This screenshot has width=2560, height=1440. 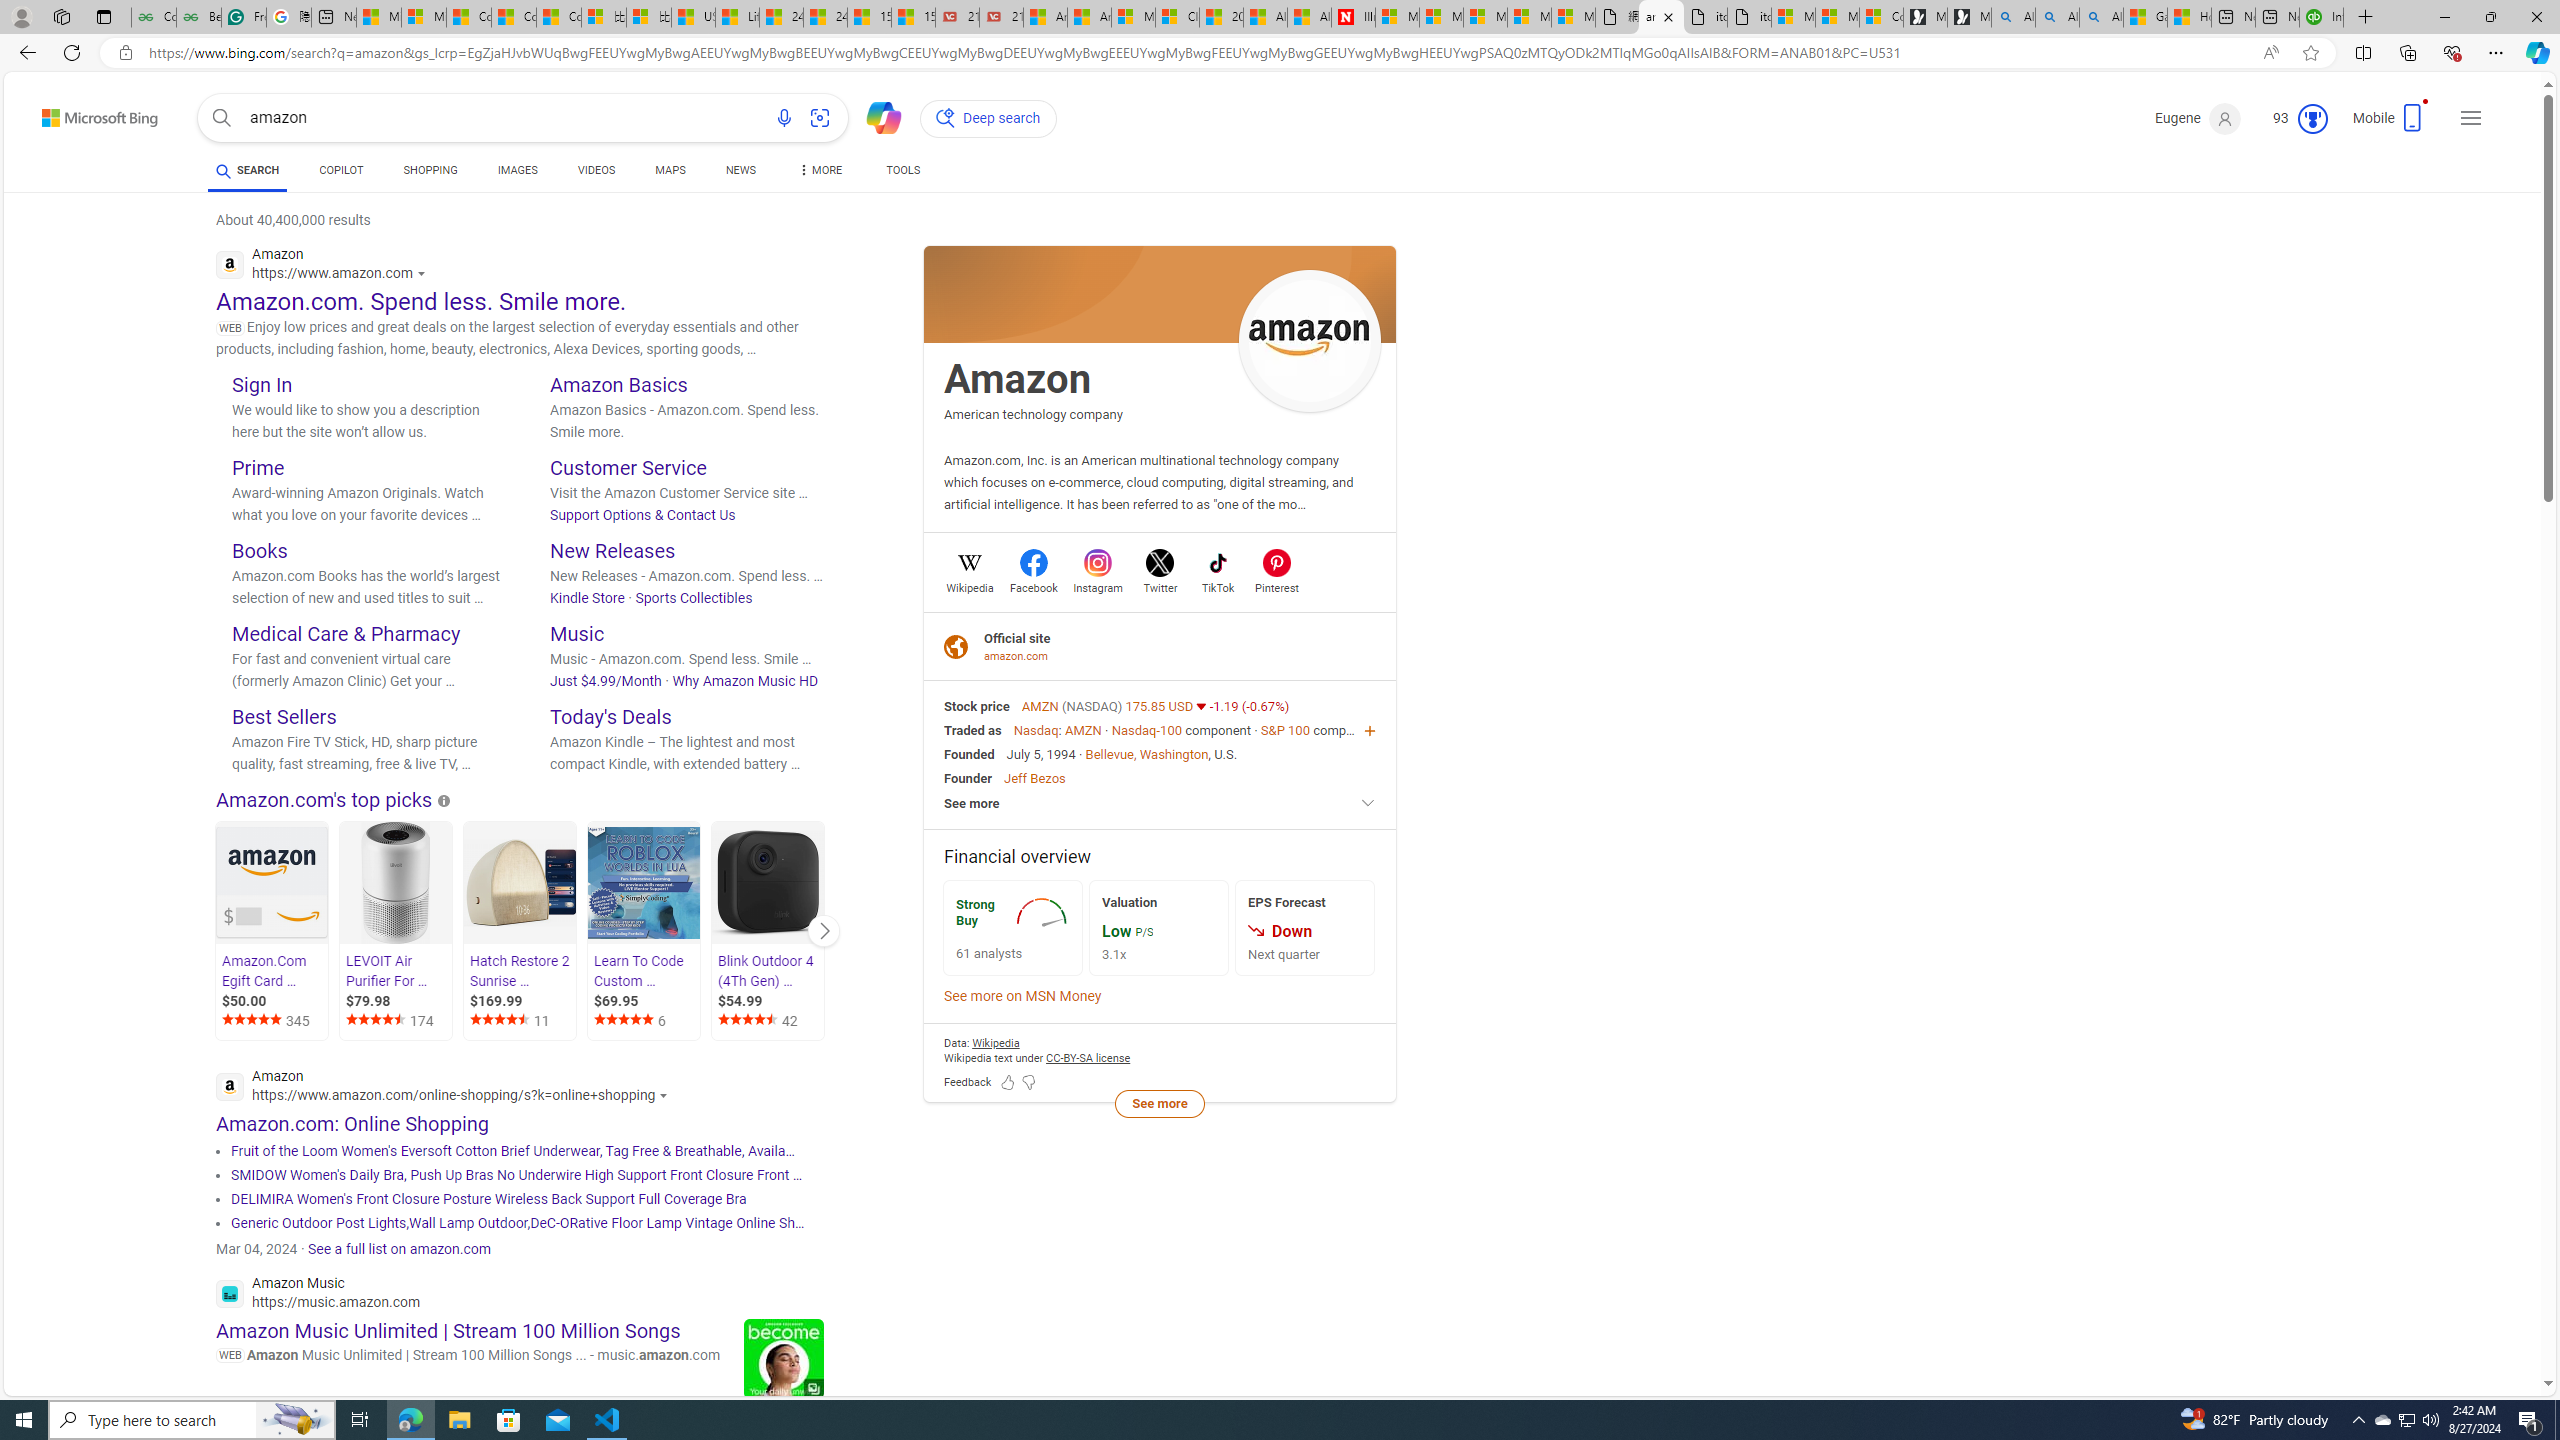 I want to click on IMAGES, so click(x=516, y=170).